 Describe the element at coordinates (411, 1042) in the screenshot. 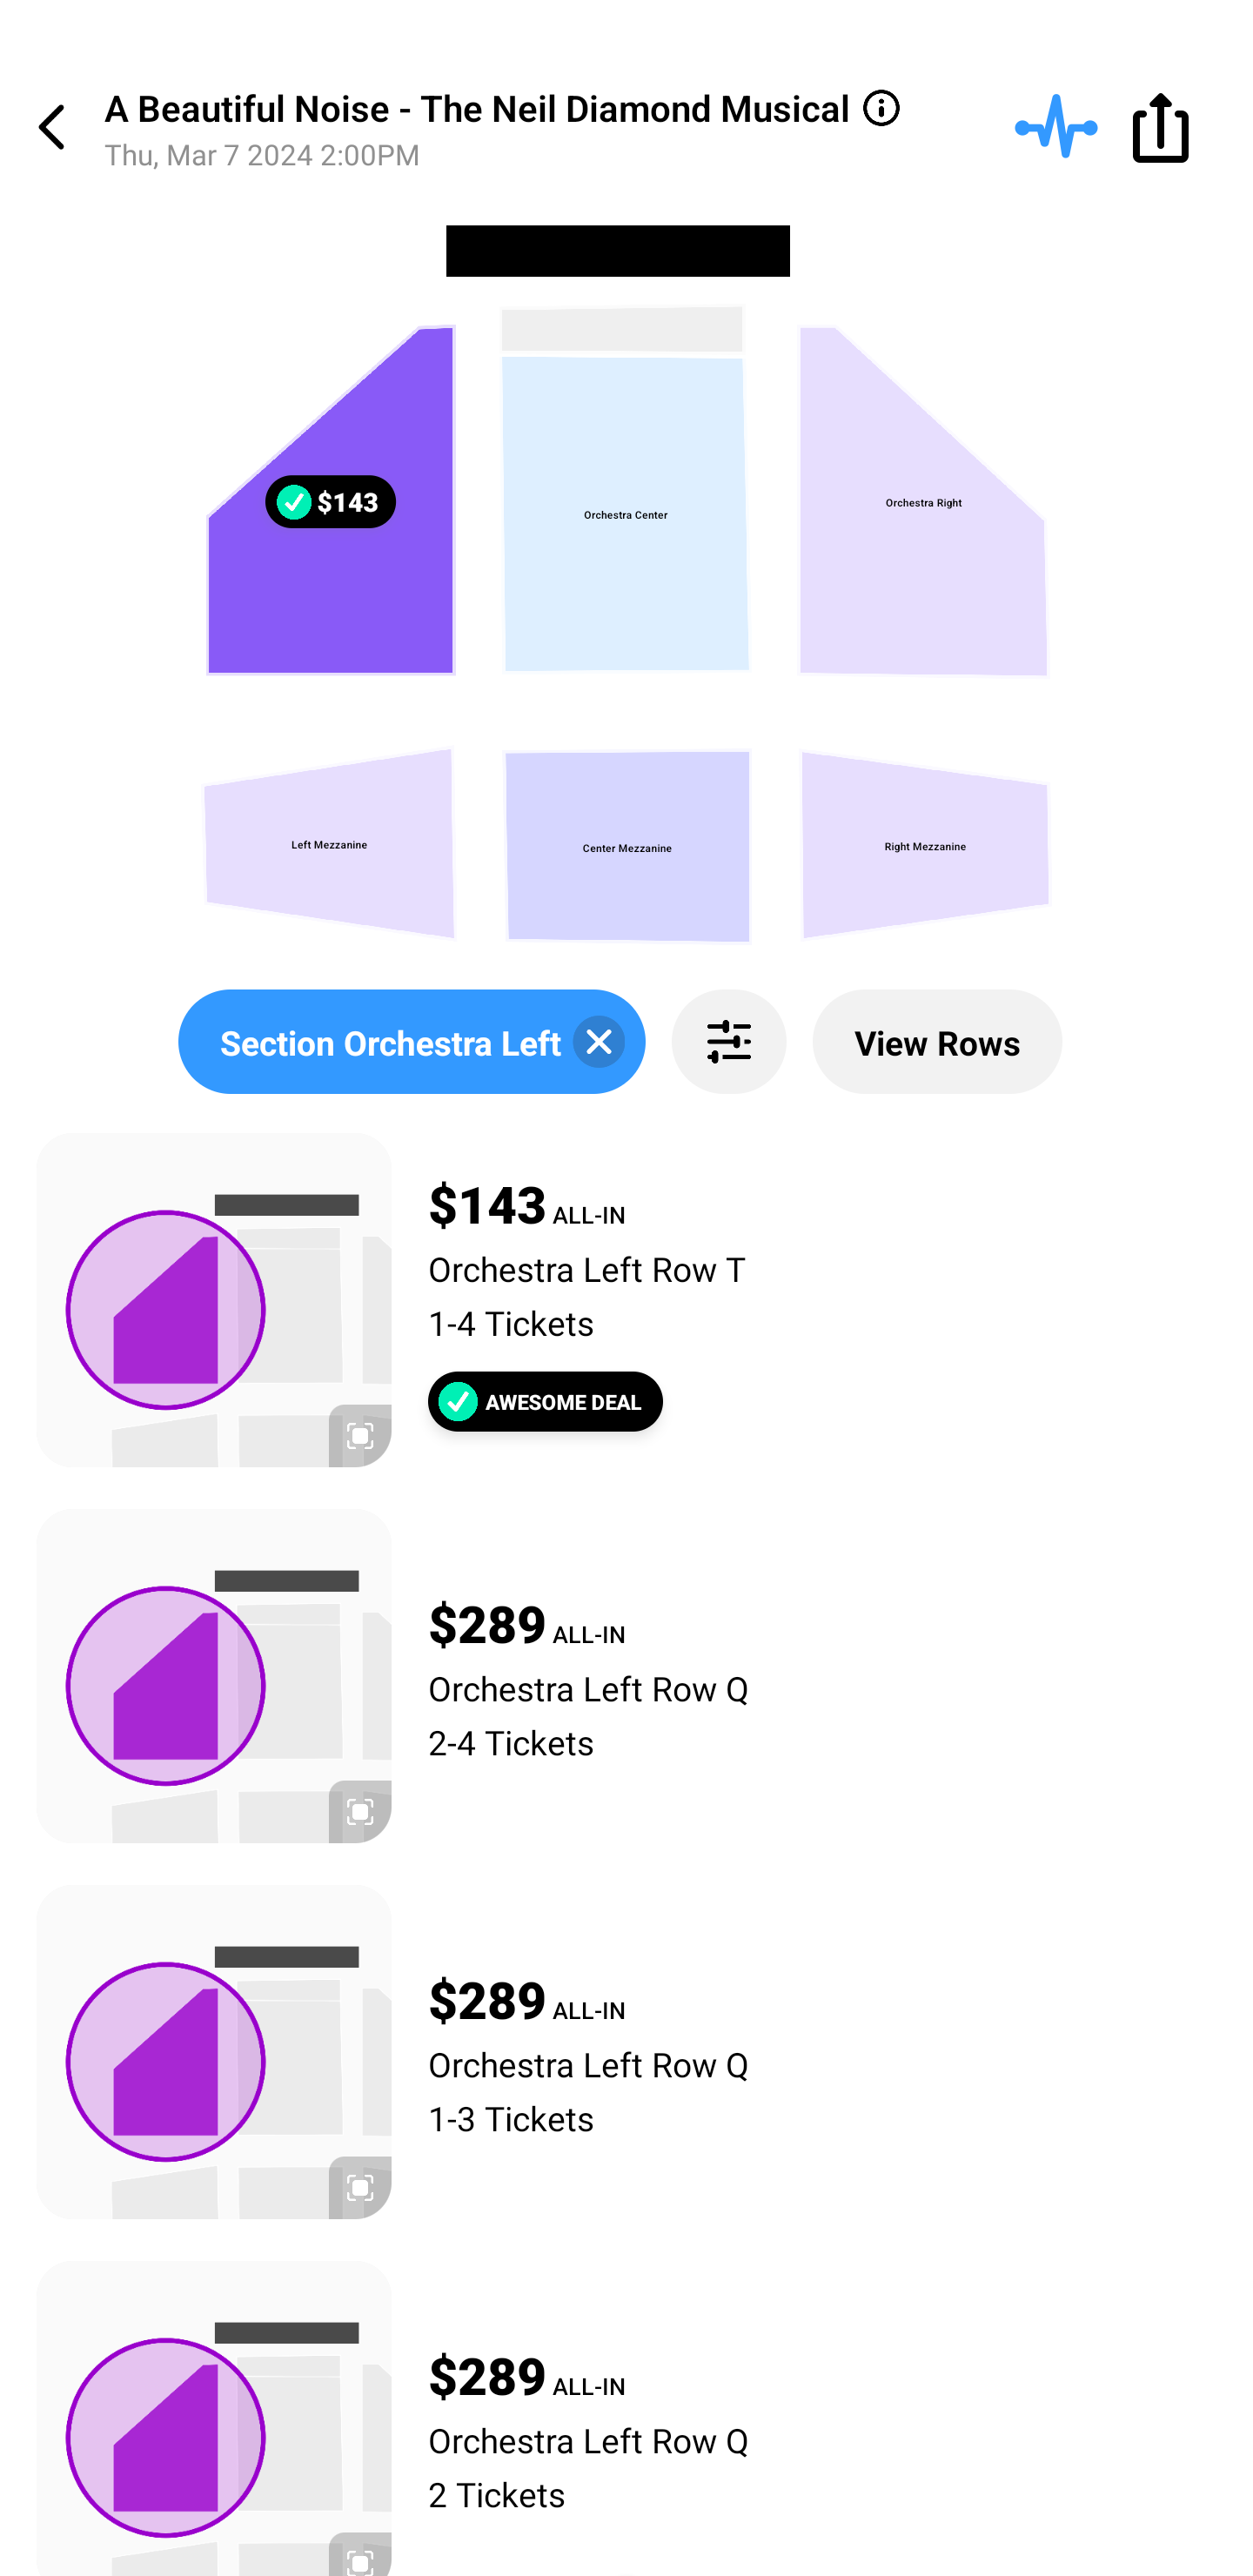

I see `Section Orchestra Left` at that location.